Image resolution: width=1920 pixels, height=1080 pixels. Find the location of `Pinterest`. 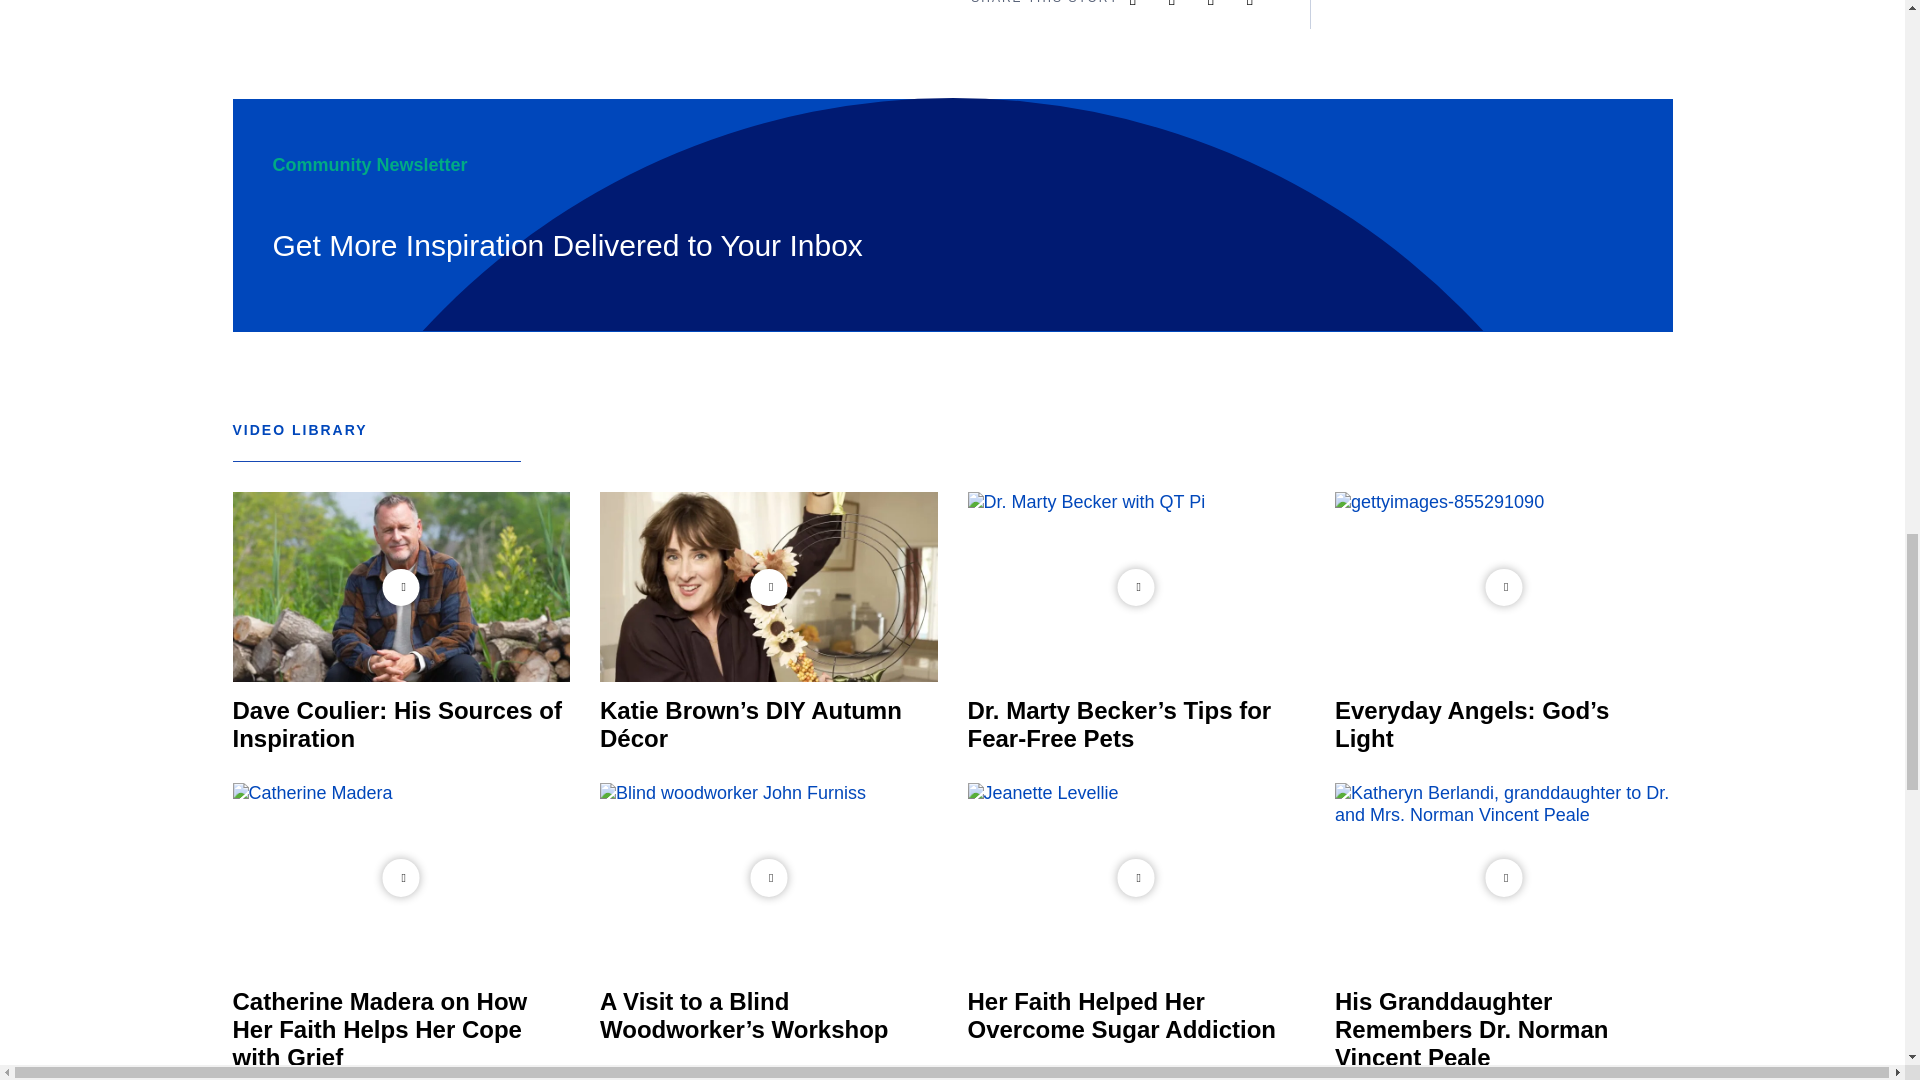

Pinterest is located at coordinates (1224, 4).